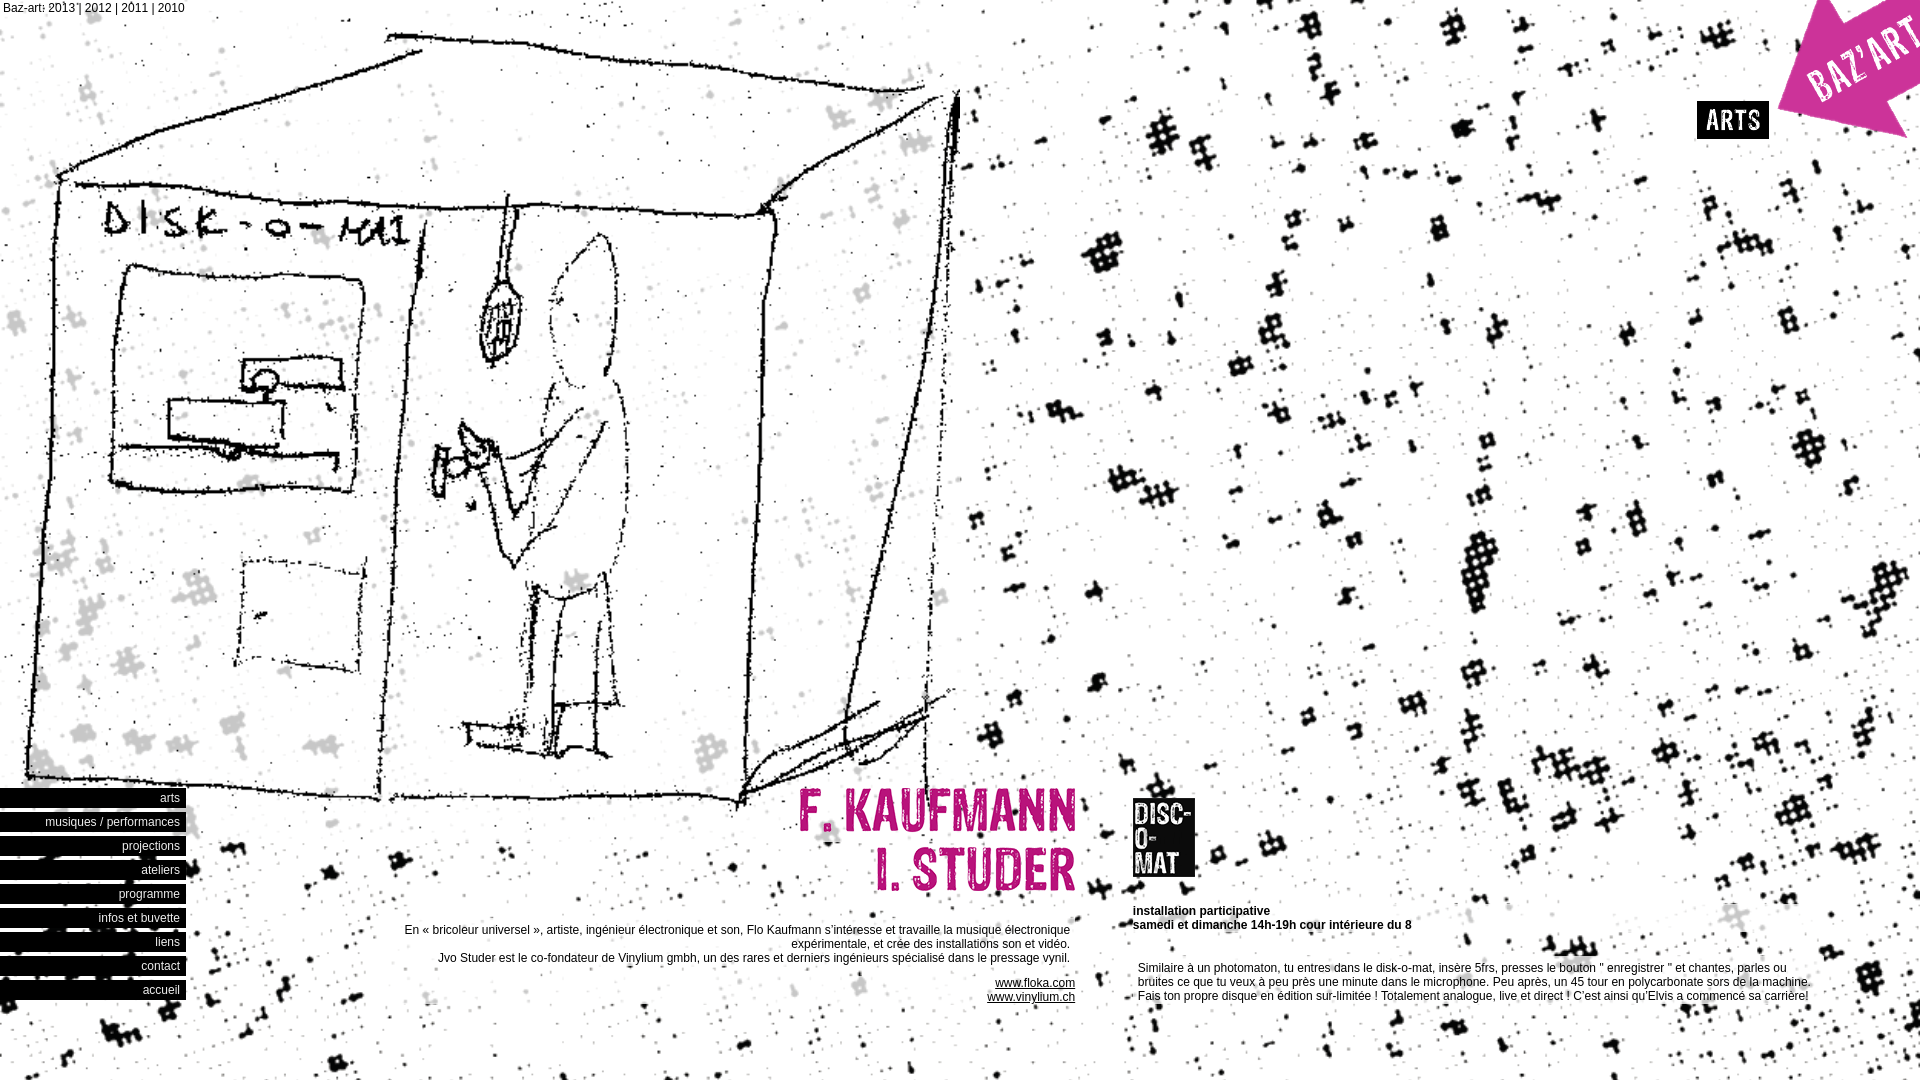 Image resolution: width=1920 pixels, height=1080 pixels. What do you see at coordinates (134, 8) in the screenshot?
I see `2011` at bounding box center [134, 8].